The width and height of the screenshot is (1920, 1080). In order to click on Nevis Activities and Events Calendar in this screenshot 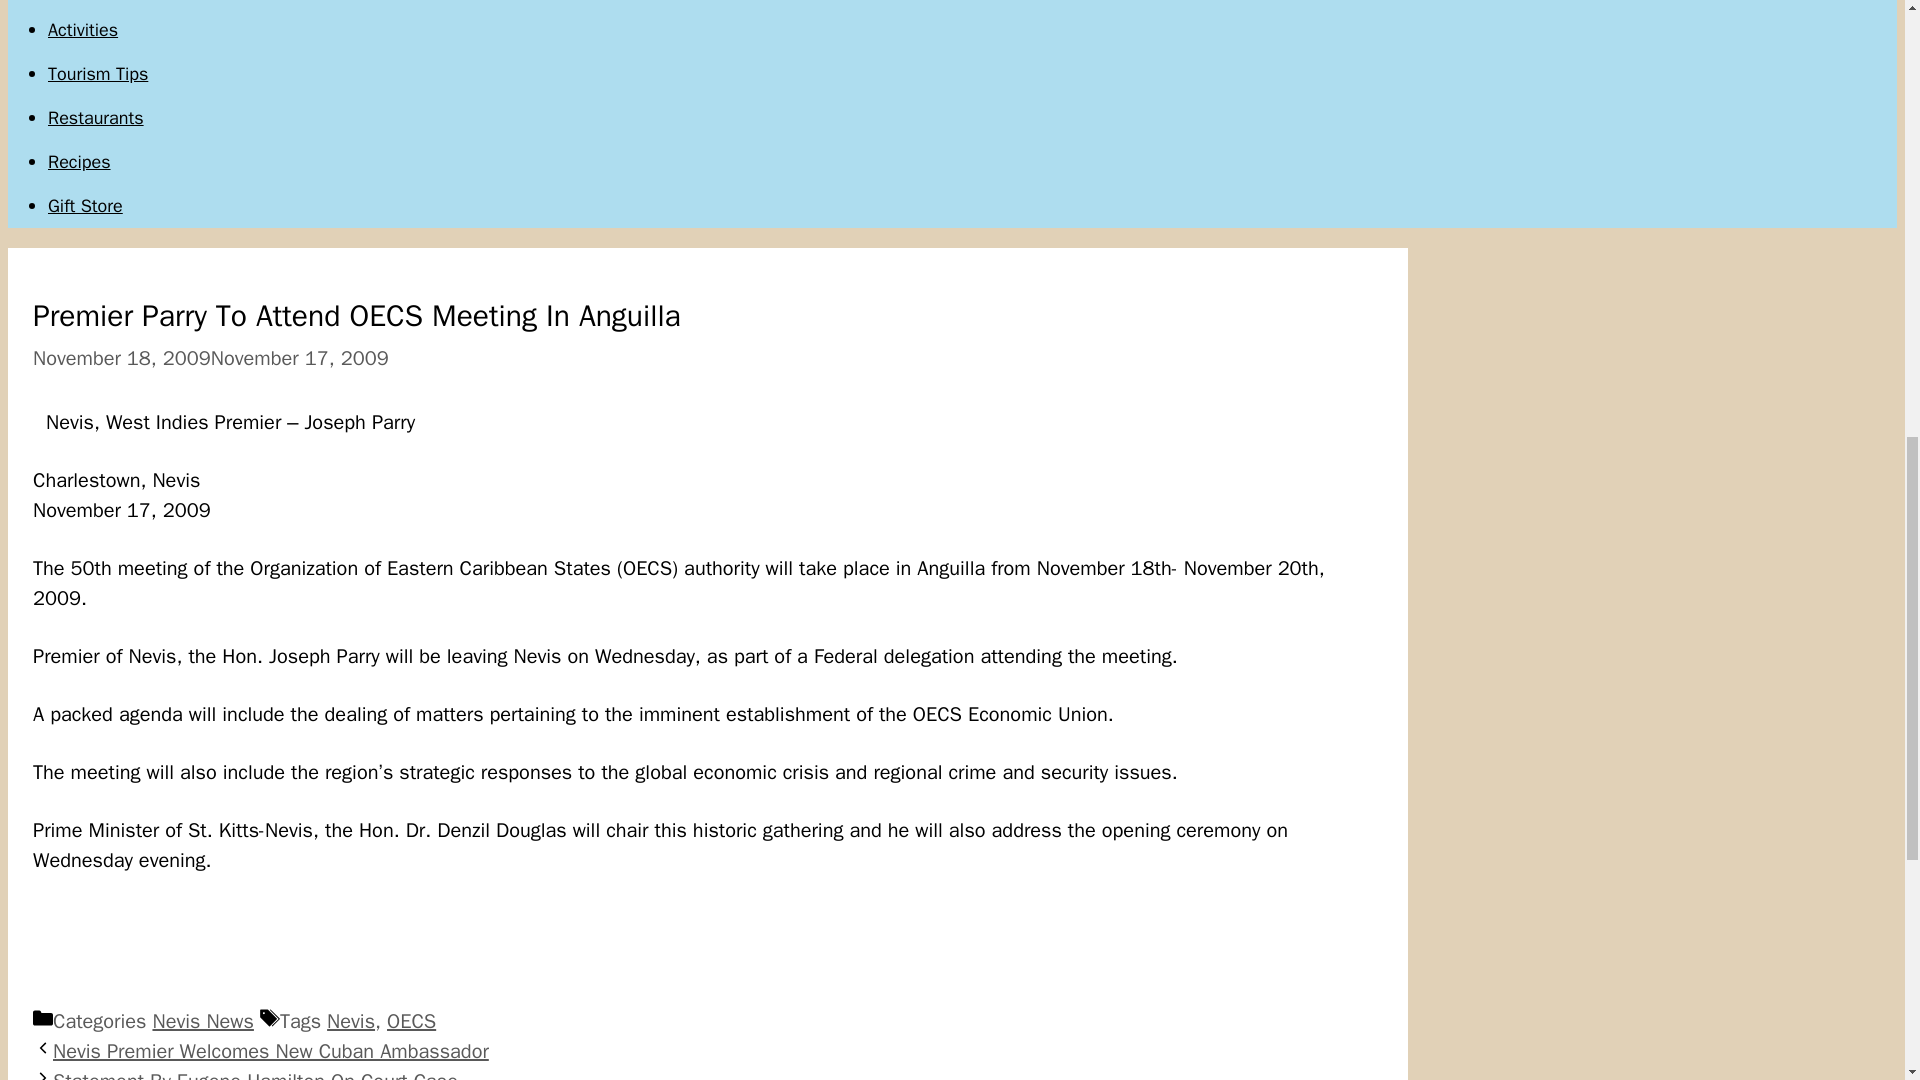, I will do `click(82, 30)`.